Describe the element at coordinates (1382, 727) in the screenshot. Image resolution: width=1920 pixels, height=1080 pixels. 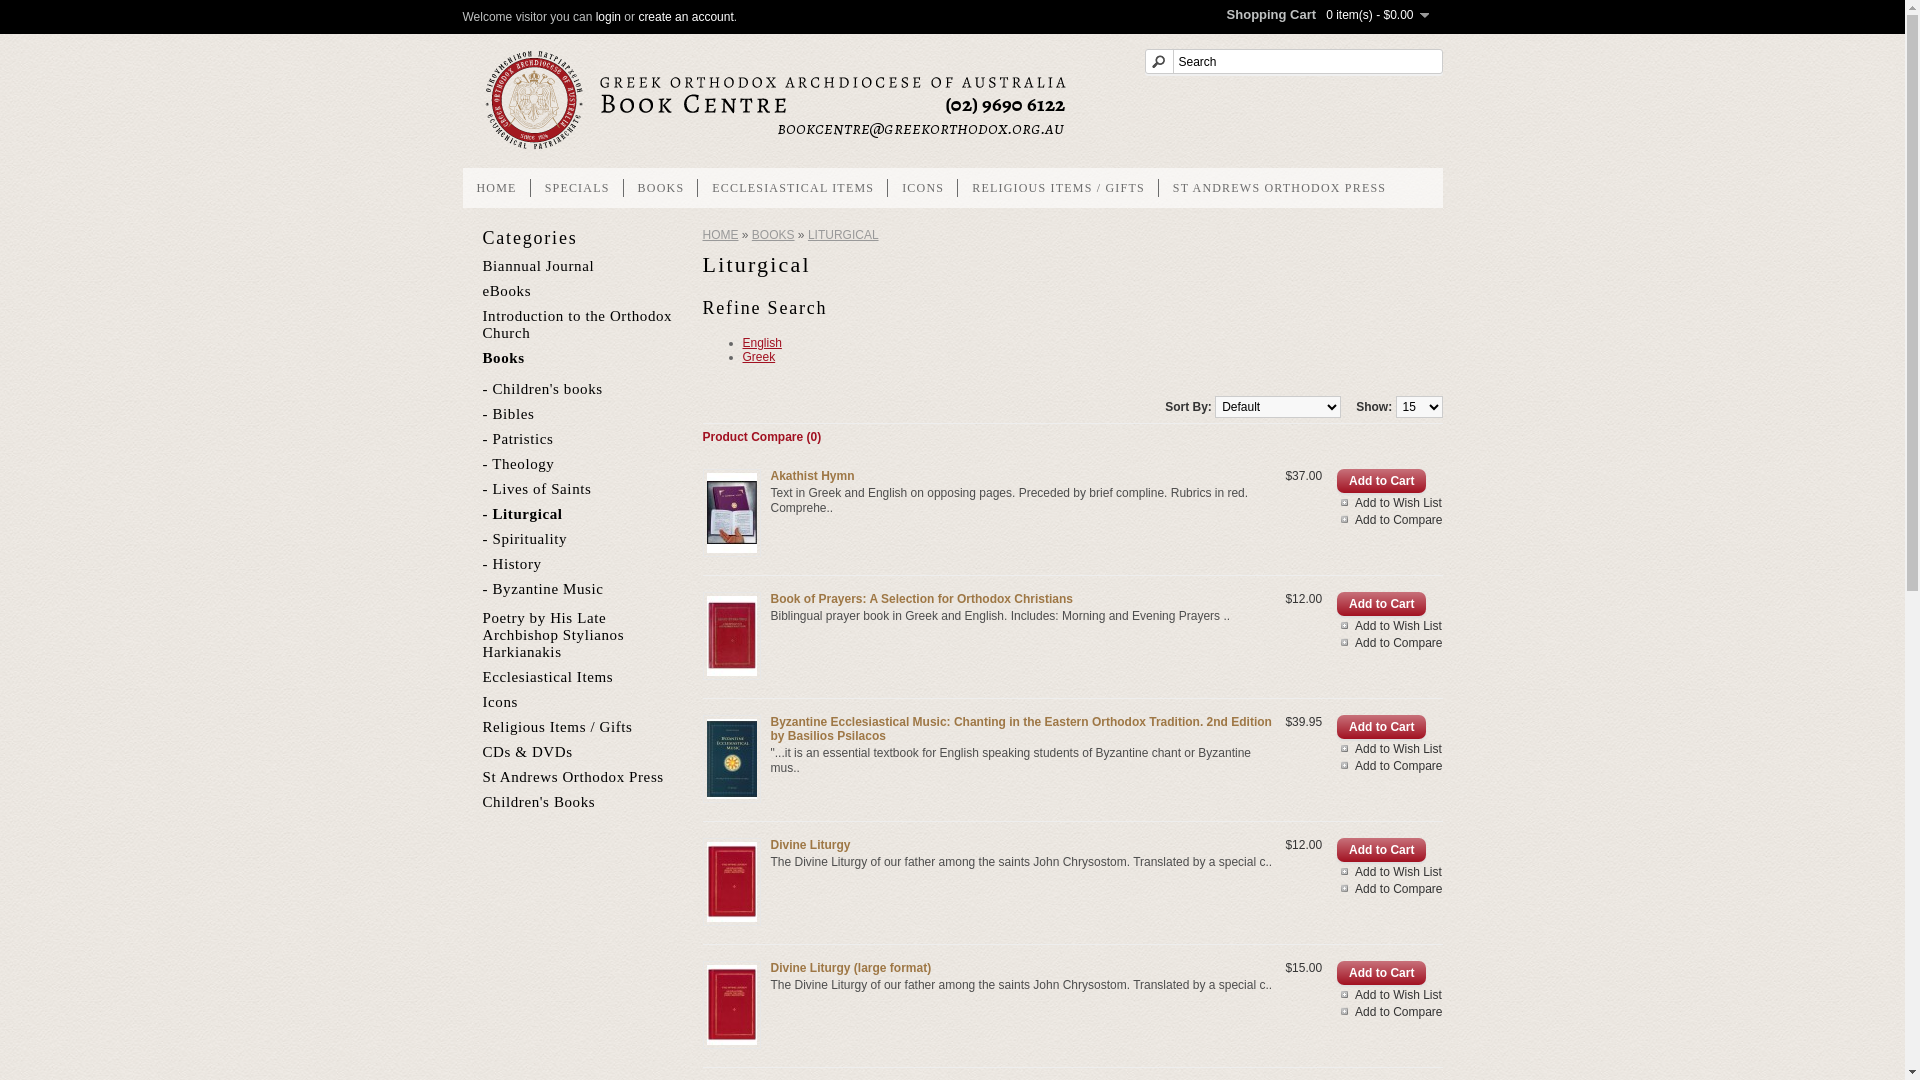
I see `Add to Cart` at that location.